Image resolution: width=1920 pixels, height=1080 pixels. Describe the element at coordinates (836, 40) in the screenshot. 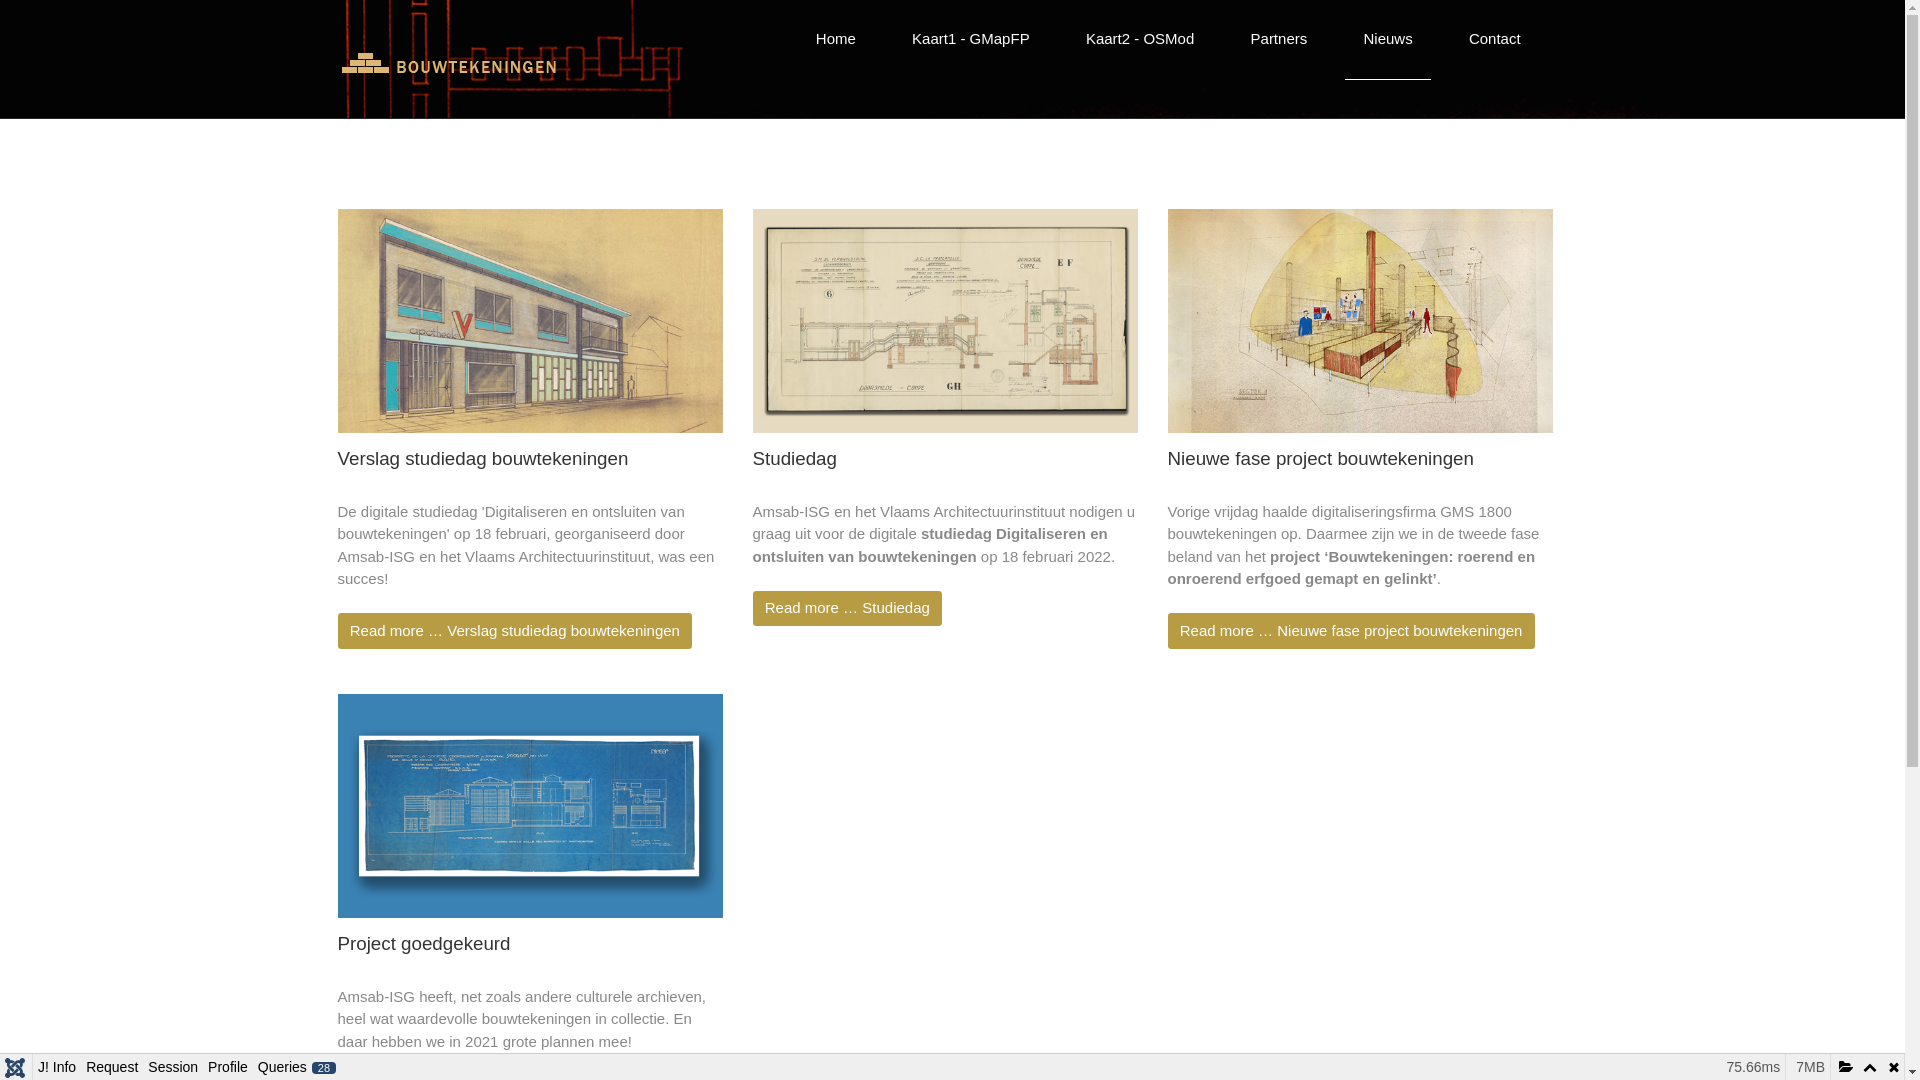

I see `Home` at that location.